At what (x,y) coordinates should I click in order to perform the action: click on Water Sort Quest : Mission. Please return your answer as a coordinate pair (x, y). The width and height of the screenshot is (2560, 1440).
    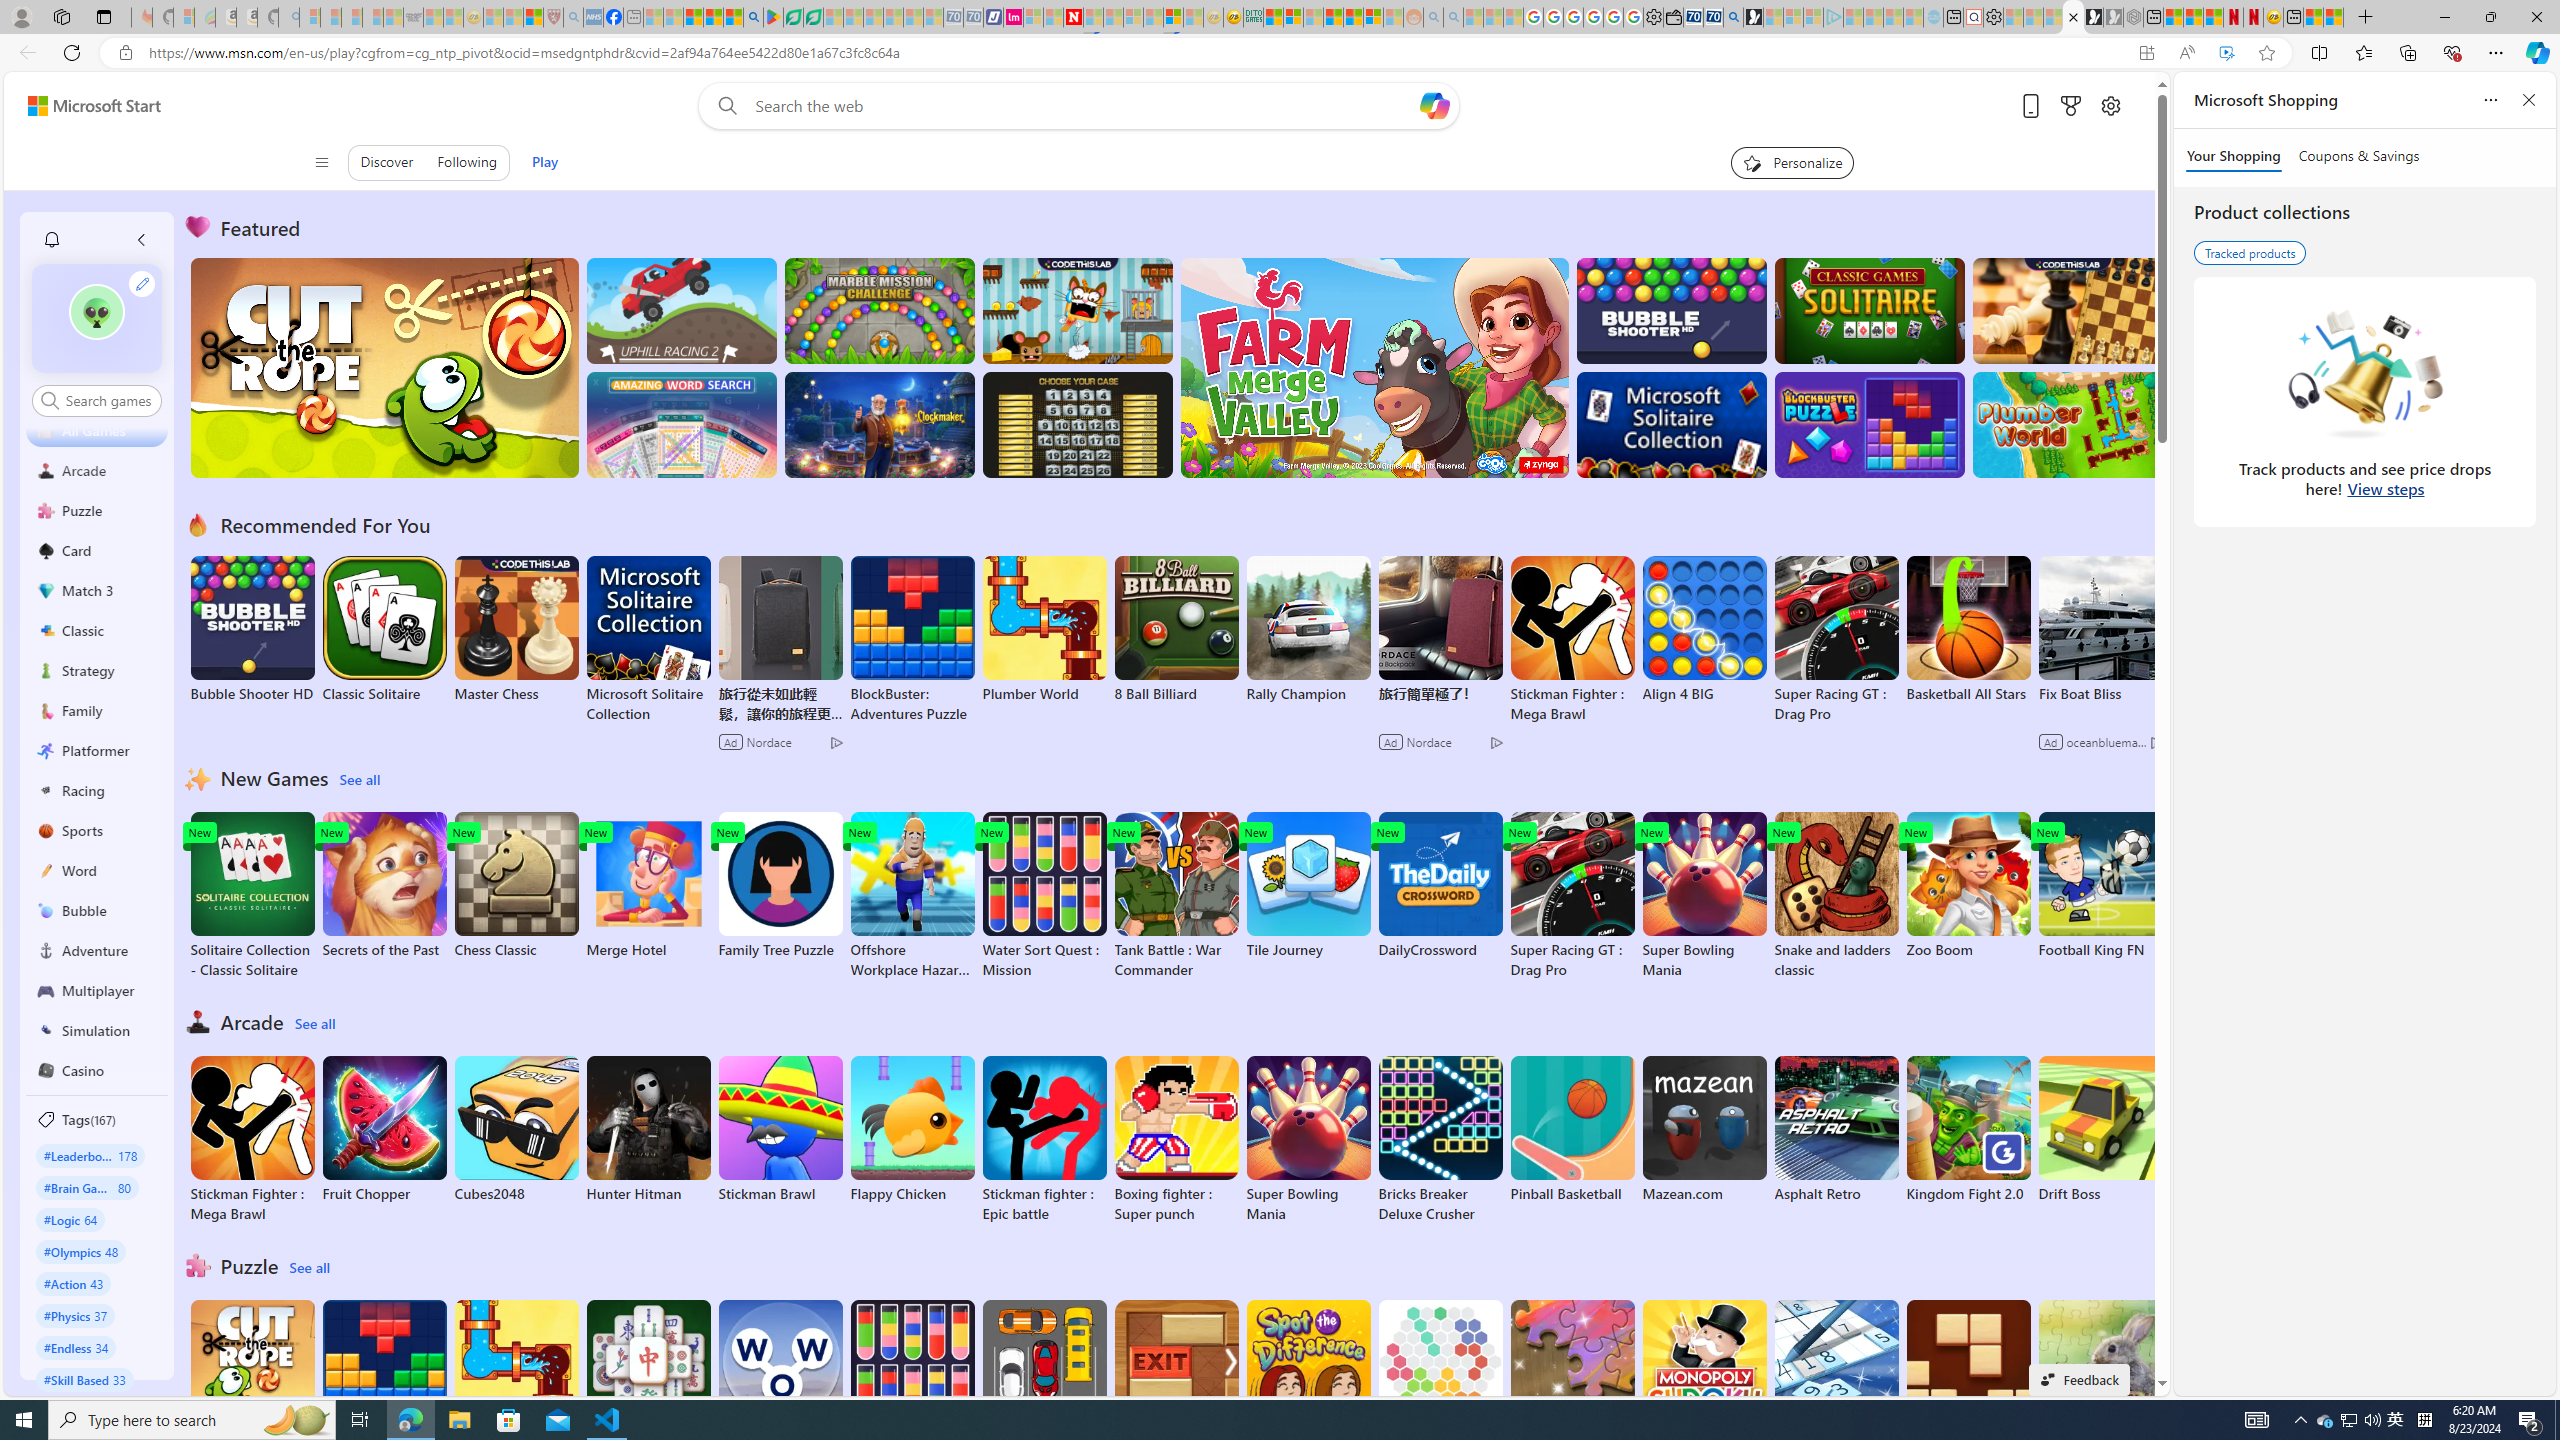
    Looking at the image, I should click on (912, 1384).